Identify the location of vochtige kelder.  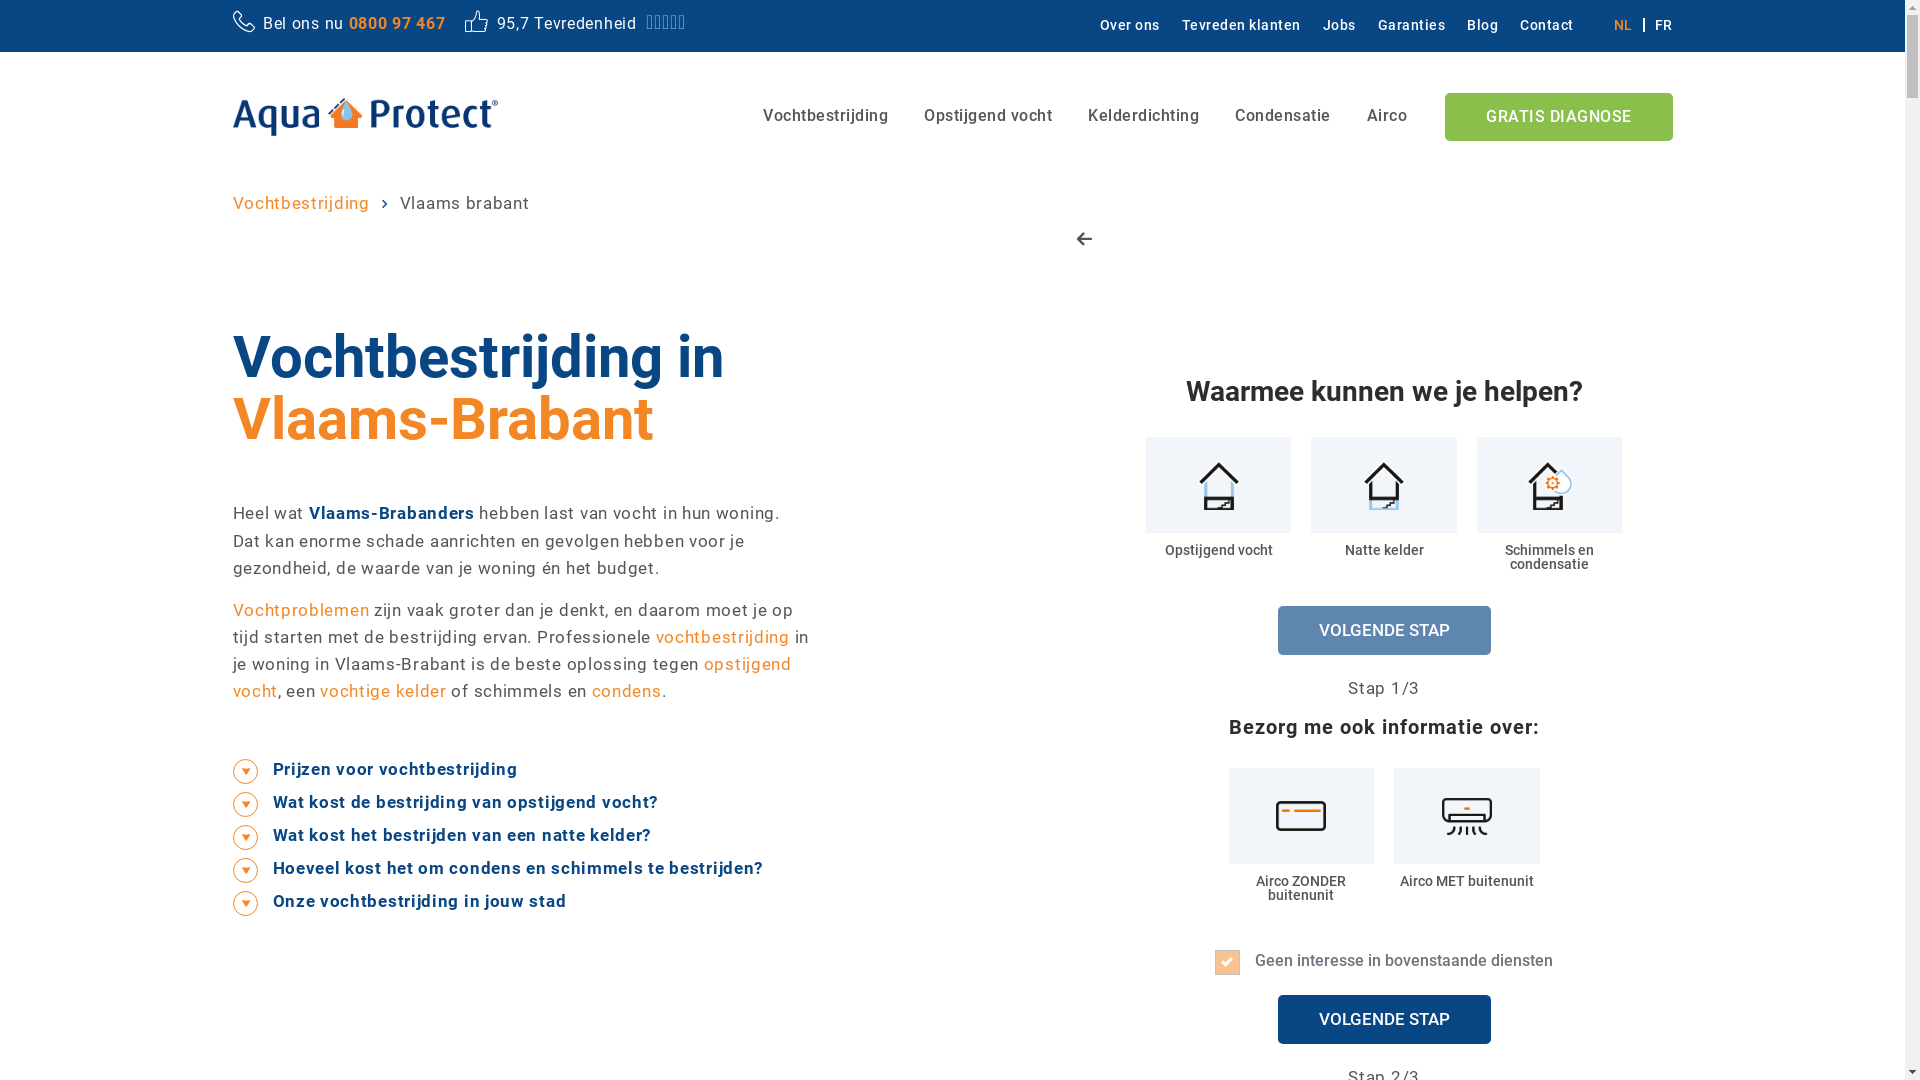
(384, 691).